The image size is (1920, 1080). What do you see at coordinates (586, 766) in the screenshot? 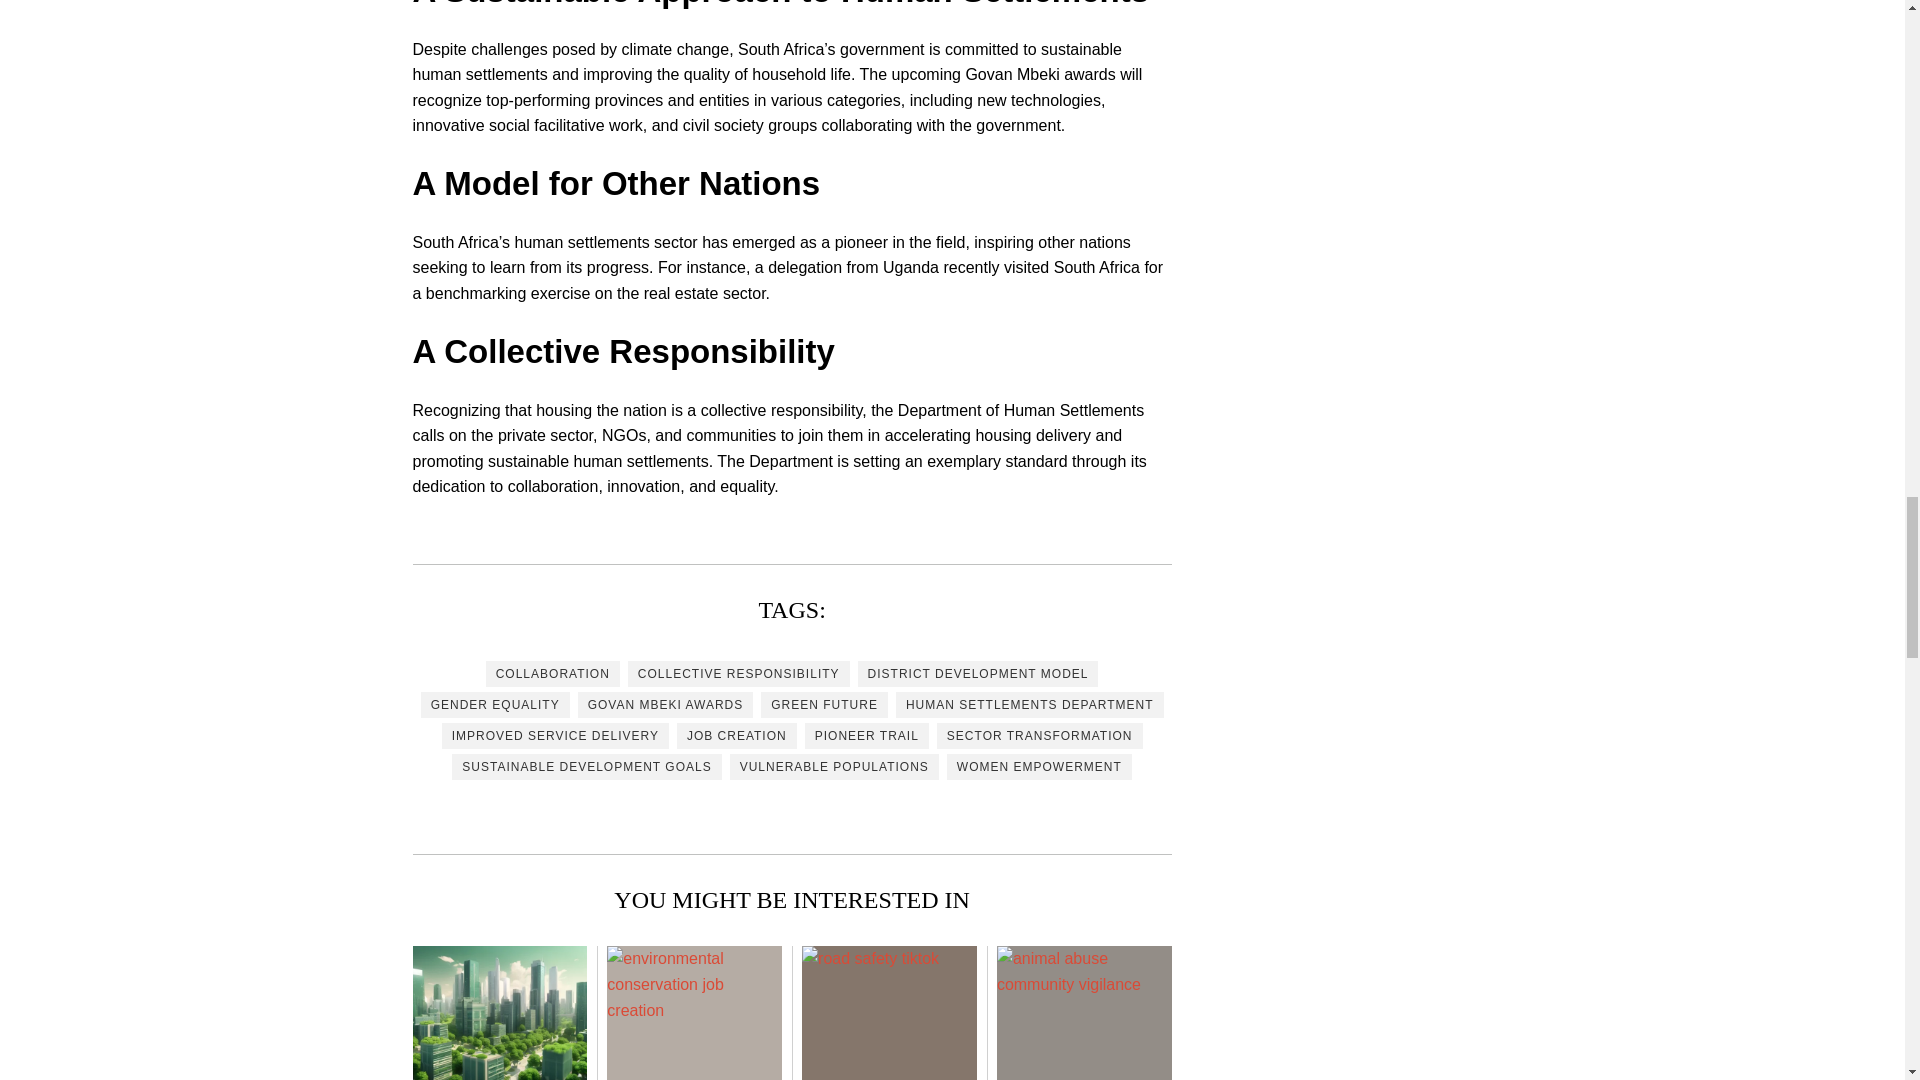
I see `SUSTAINABLE DEVELOPMENT GOALS` at bounding box center [586, 766].